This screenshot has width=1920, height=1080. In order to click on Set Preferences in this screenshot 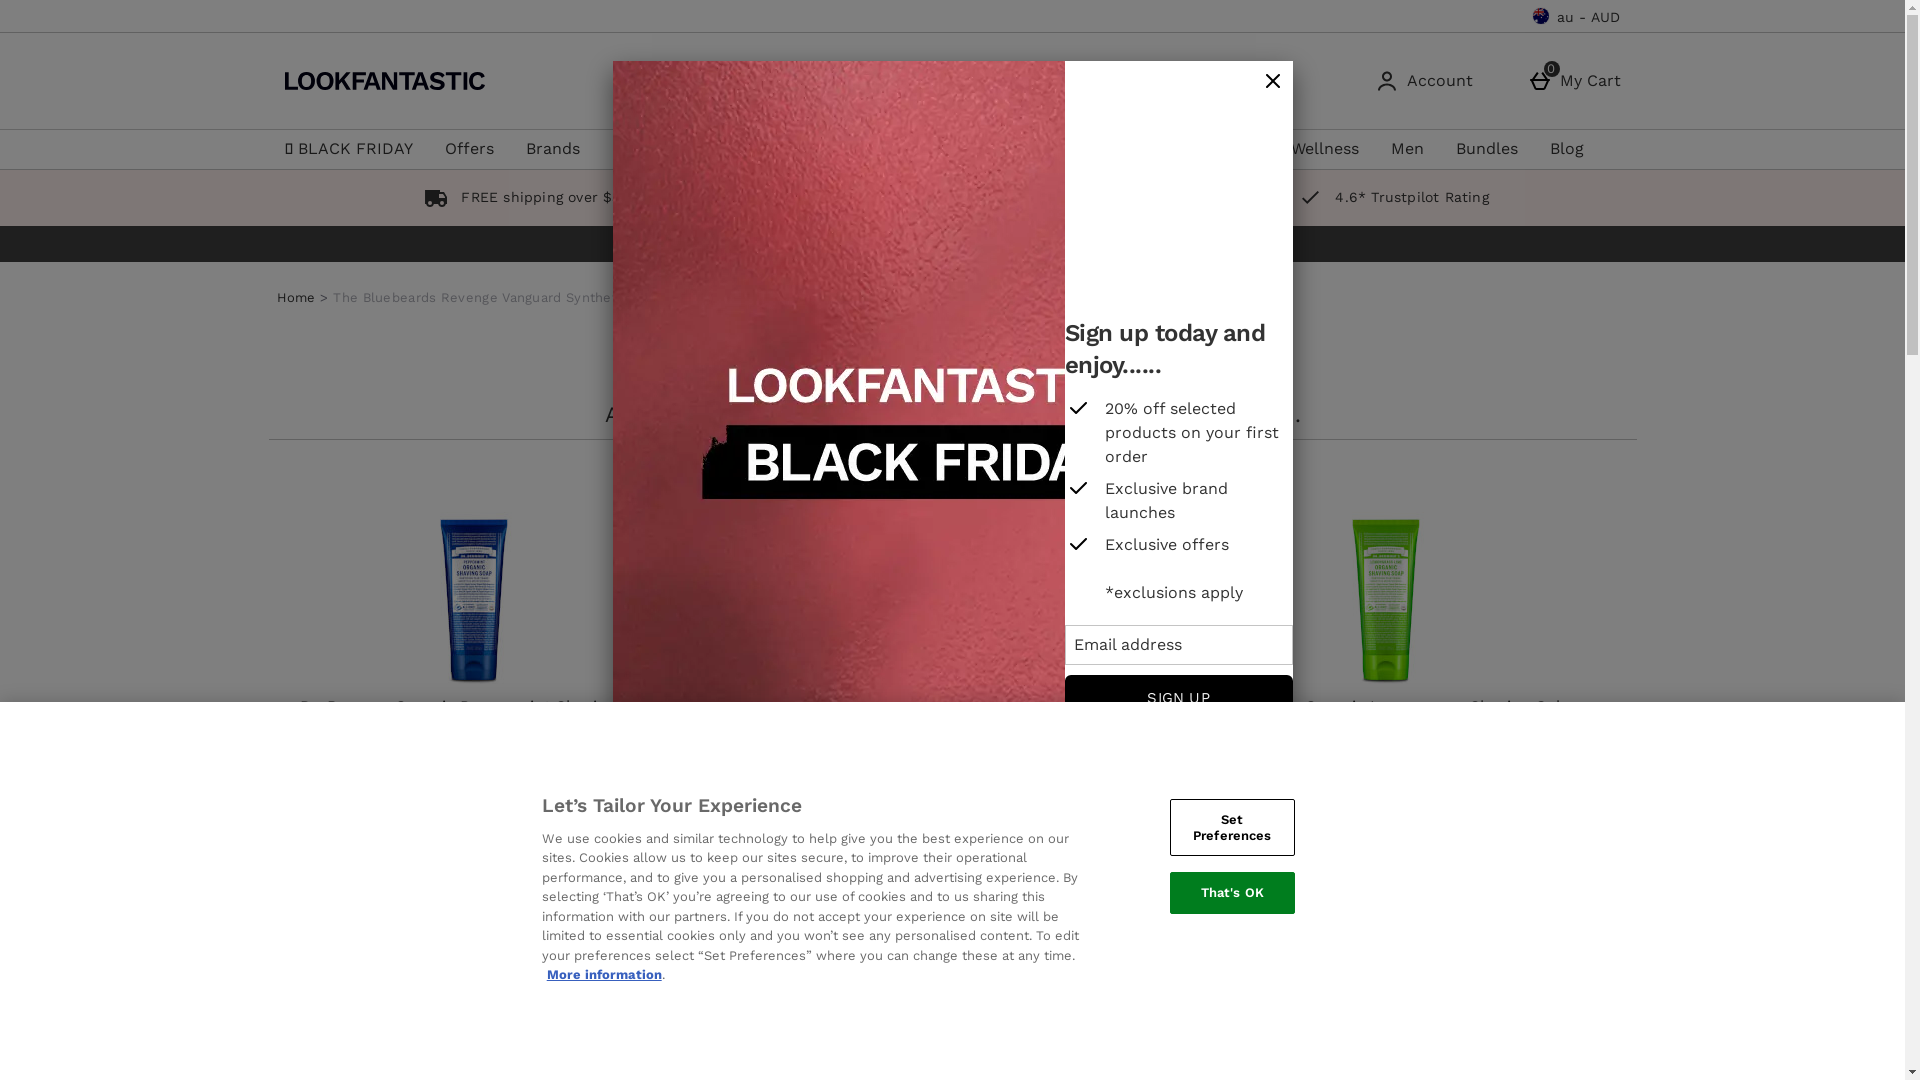, I will do `click(1232, 828)`.